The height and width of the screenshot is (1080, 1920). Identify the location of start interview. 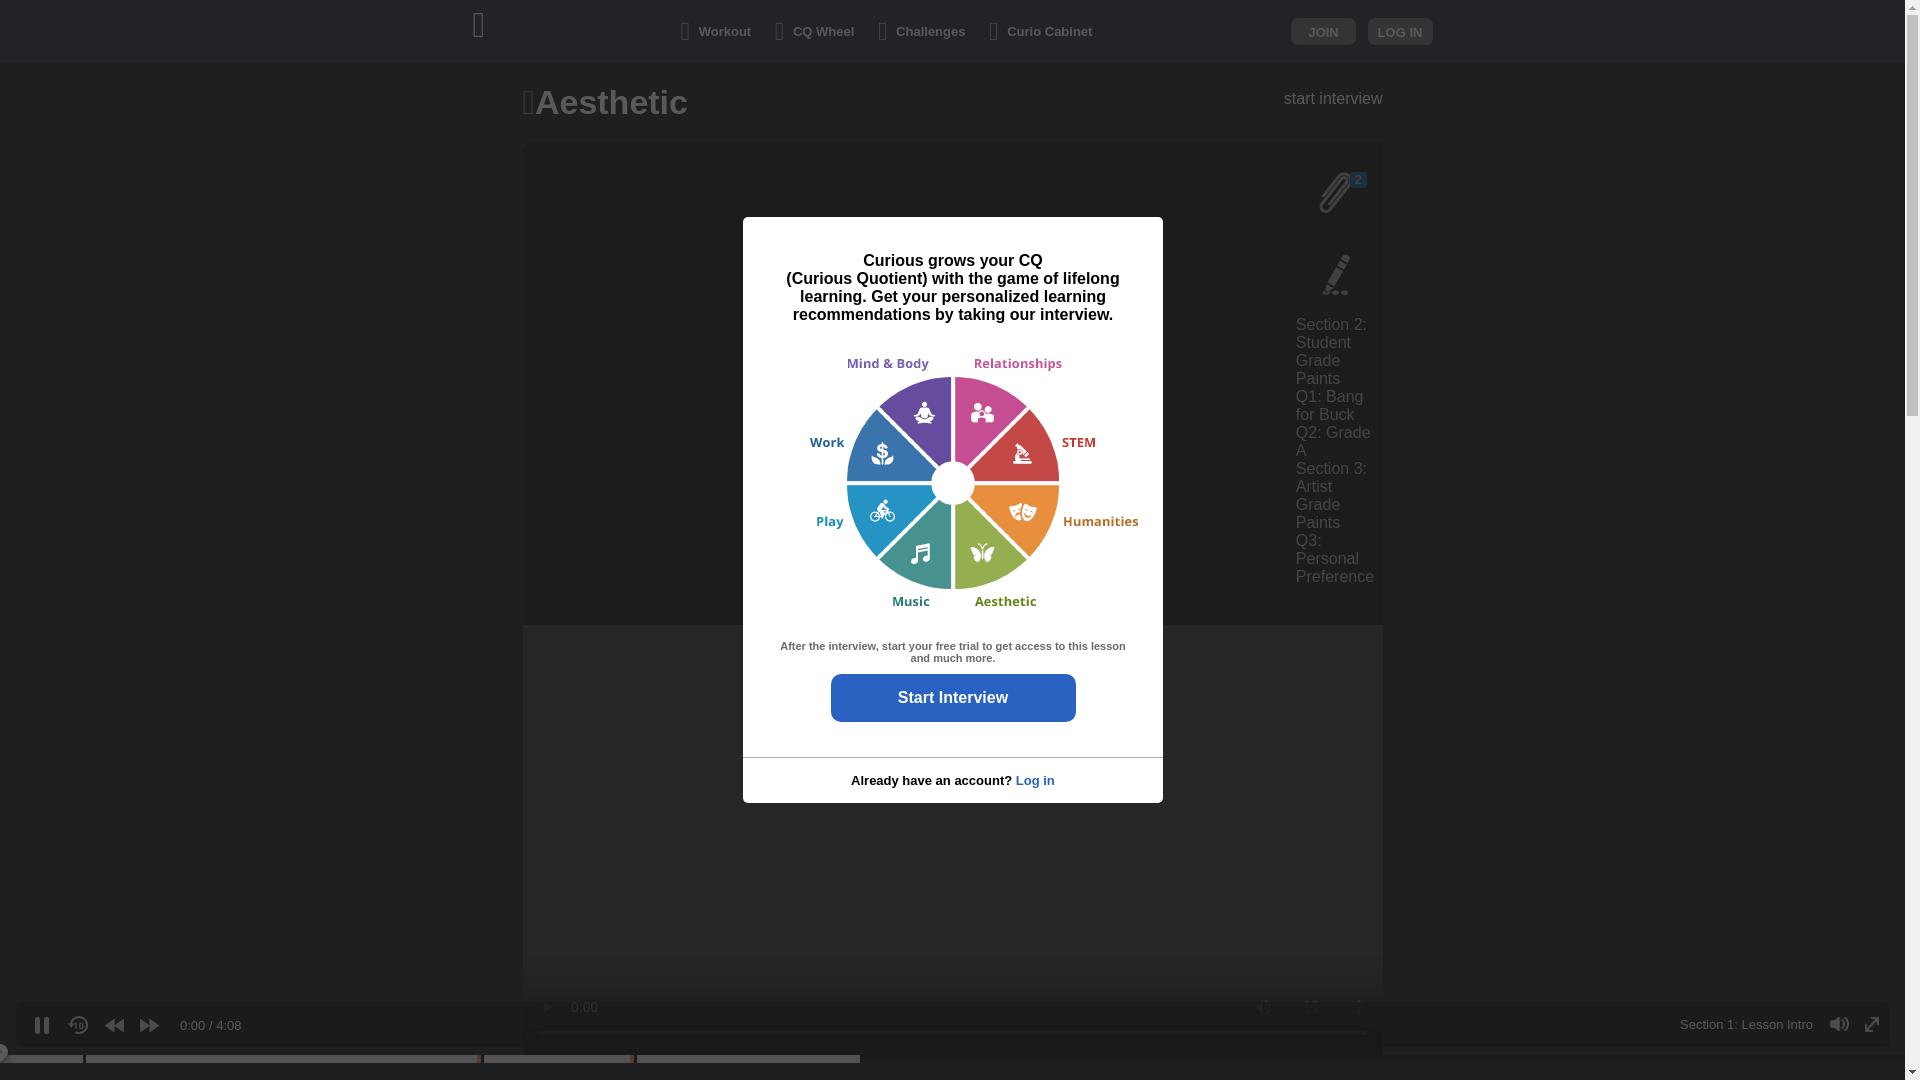
(1333, 98).